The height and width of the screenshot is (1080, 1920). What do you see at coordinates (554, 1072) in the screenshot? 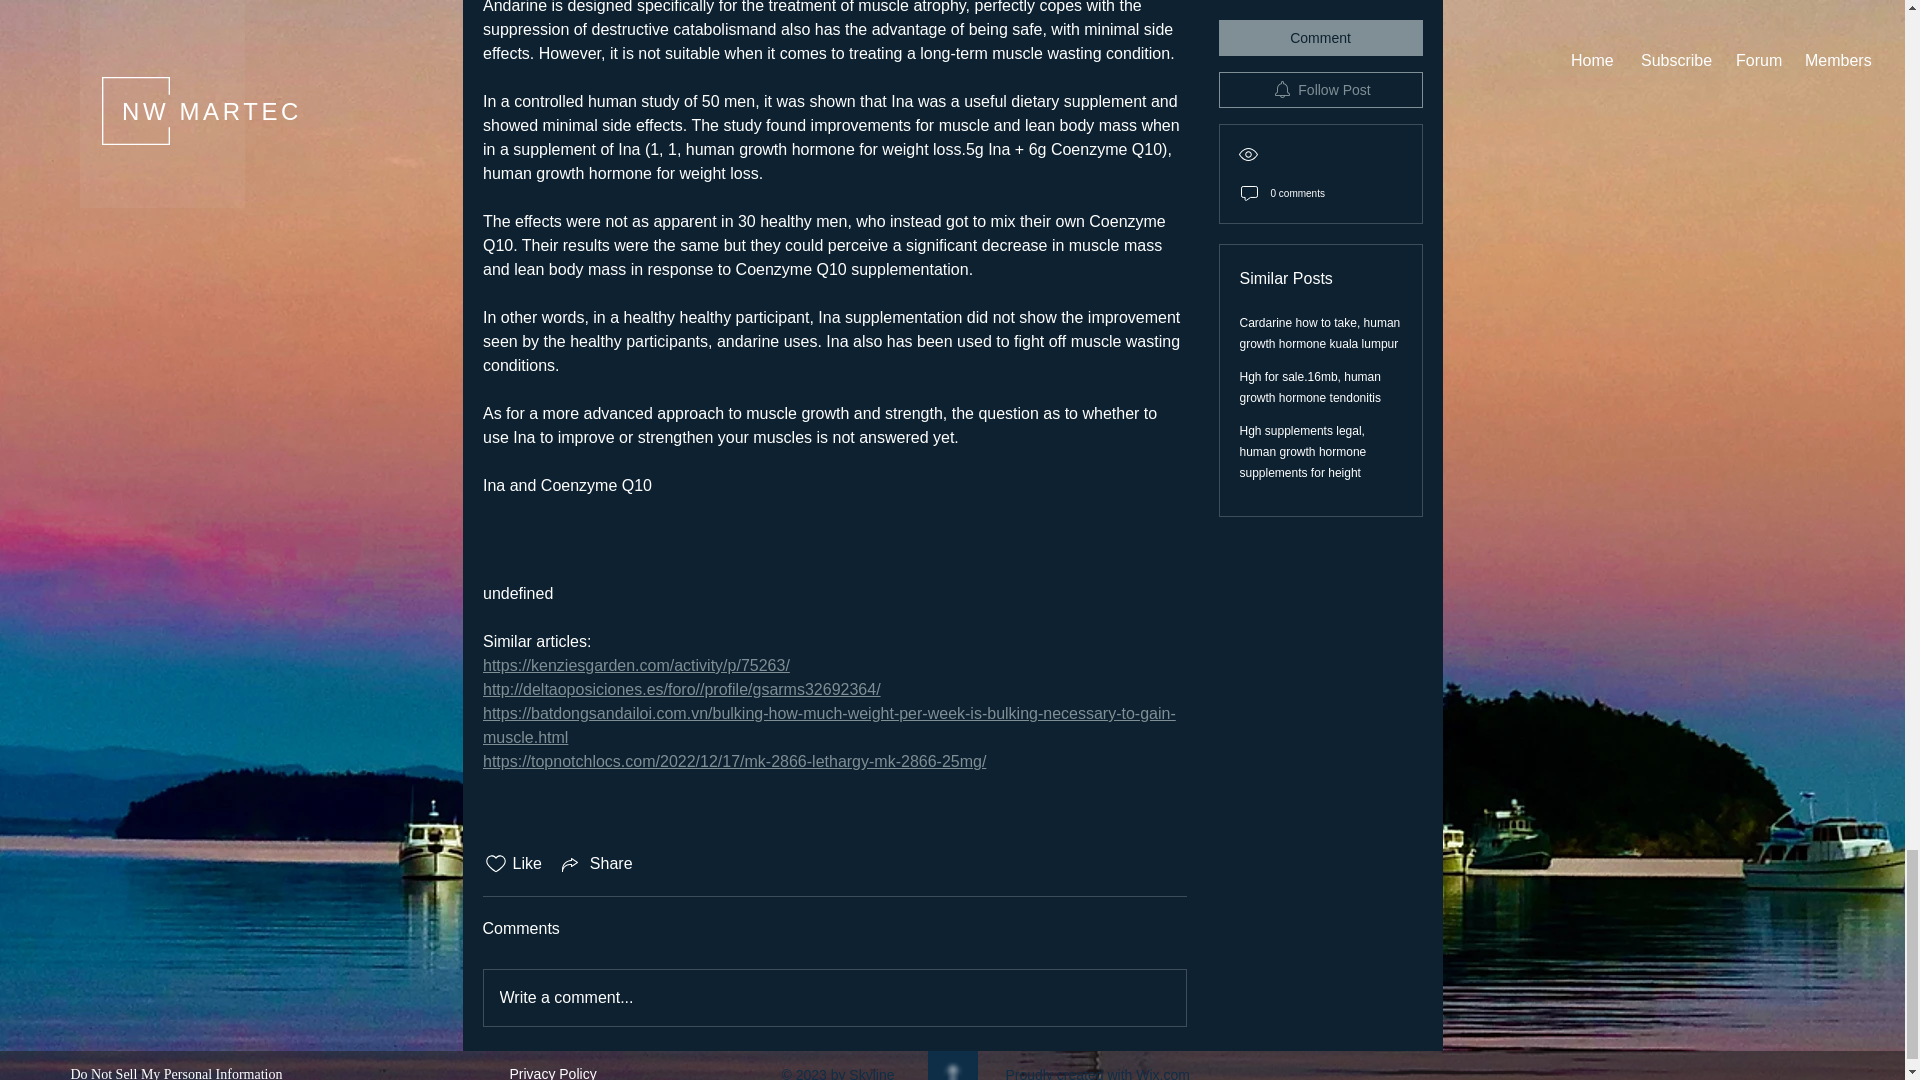
I see `Privacy Policy` at bounding box center [554, 1072].